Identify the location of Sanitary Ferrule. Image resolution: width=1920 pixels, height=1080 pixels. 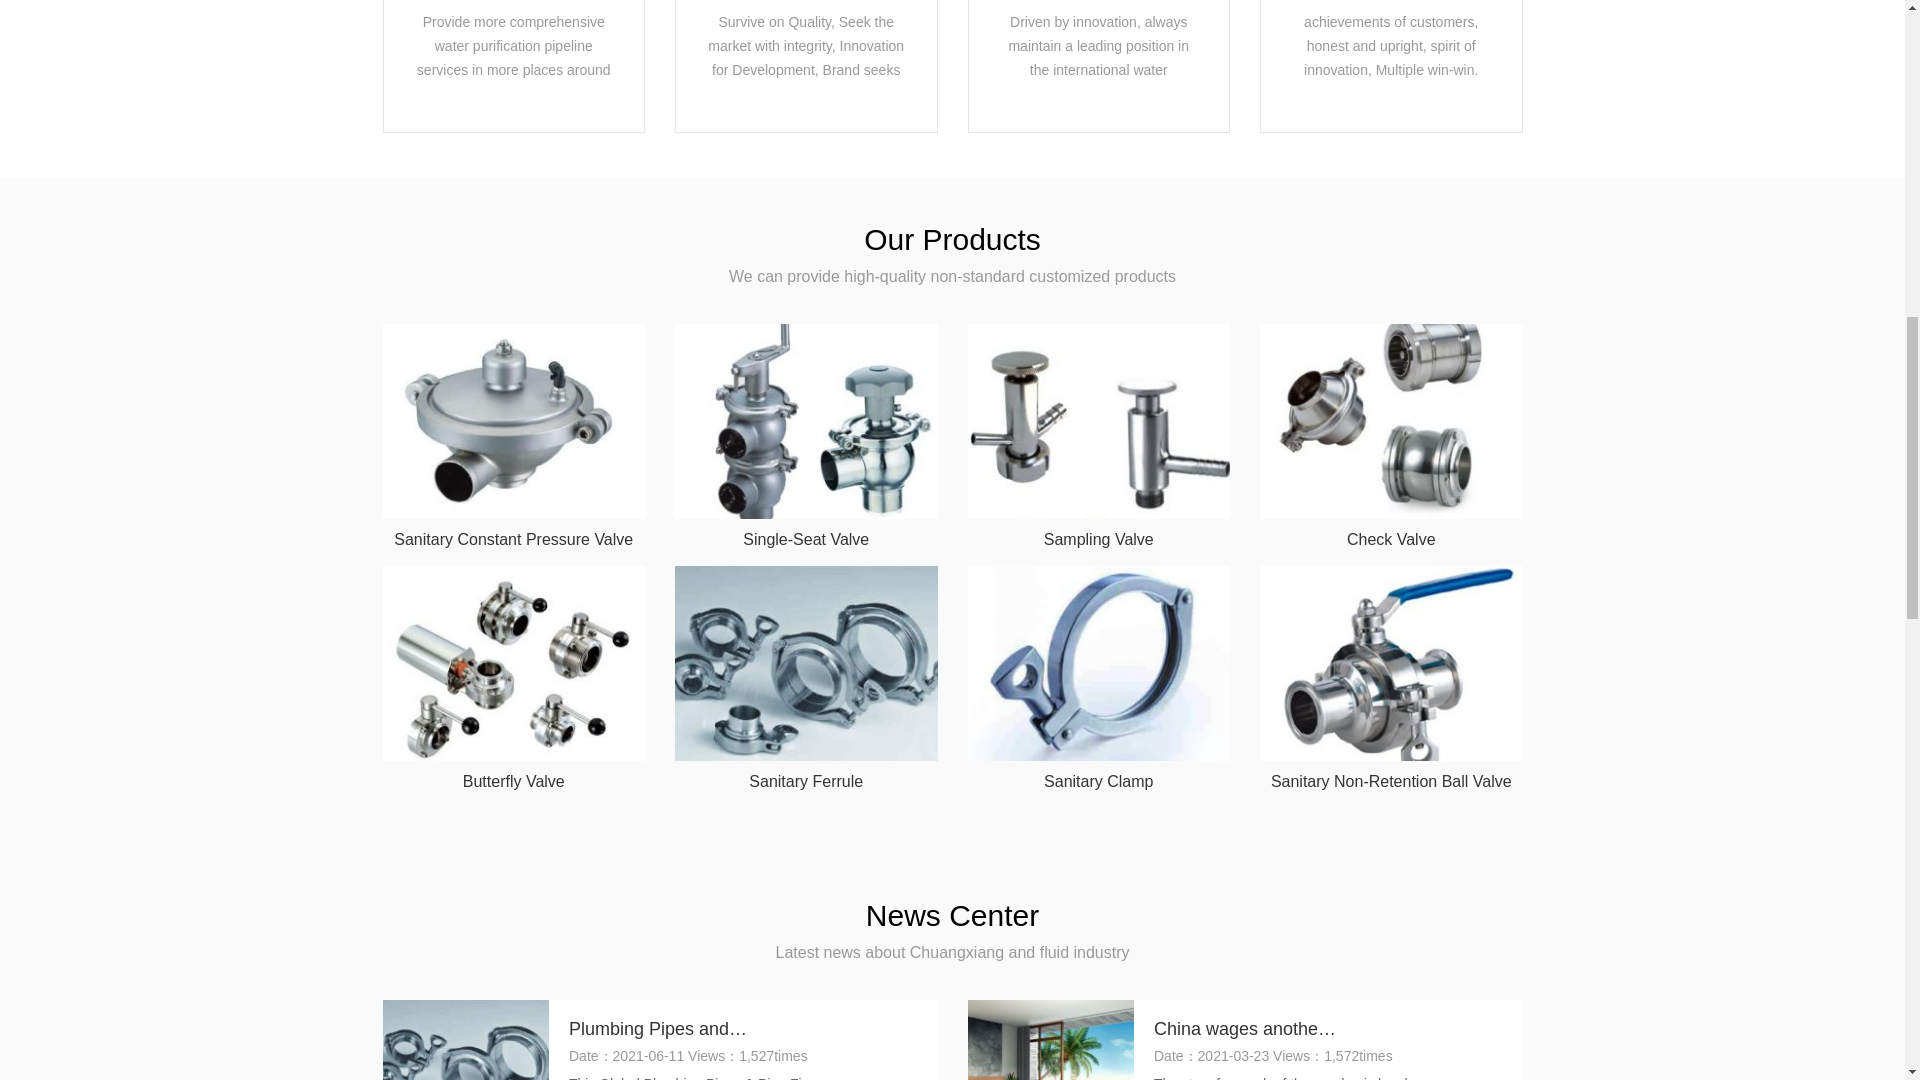
(806, 678).